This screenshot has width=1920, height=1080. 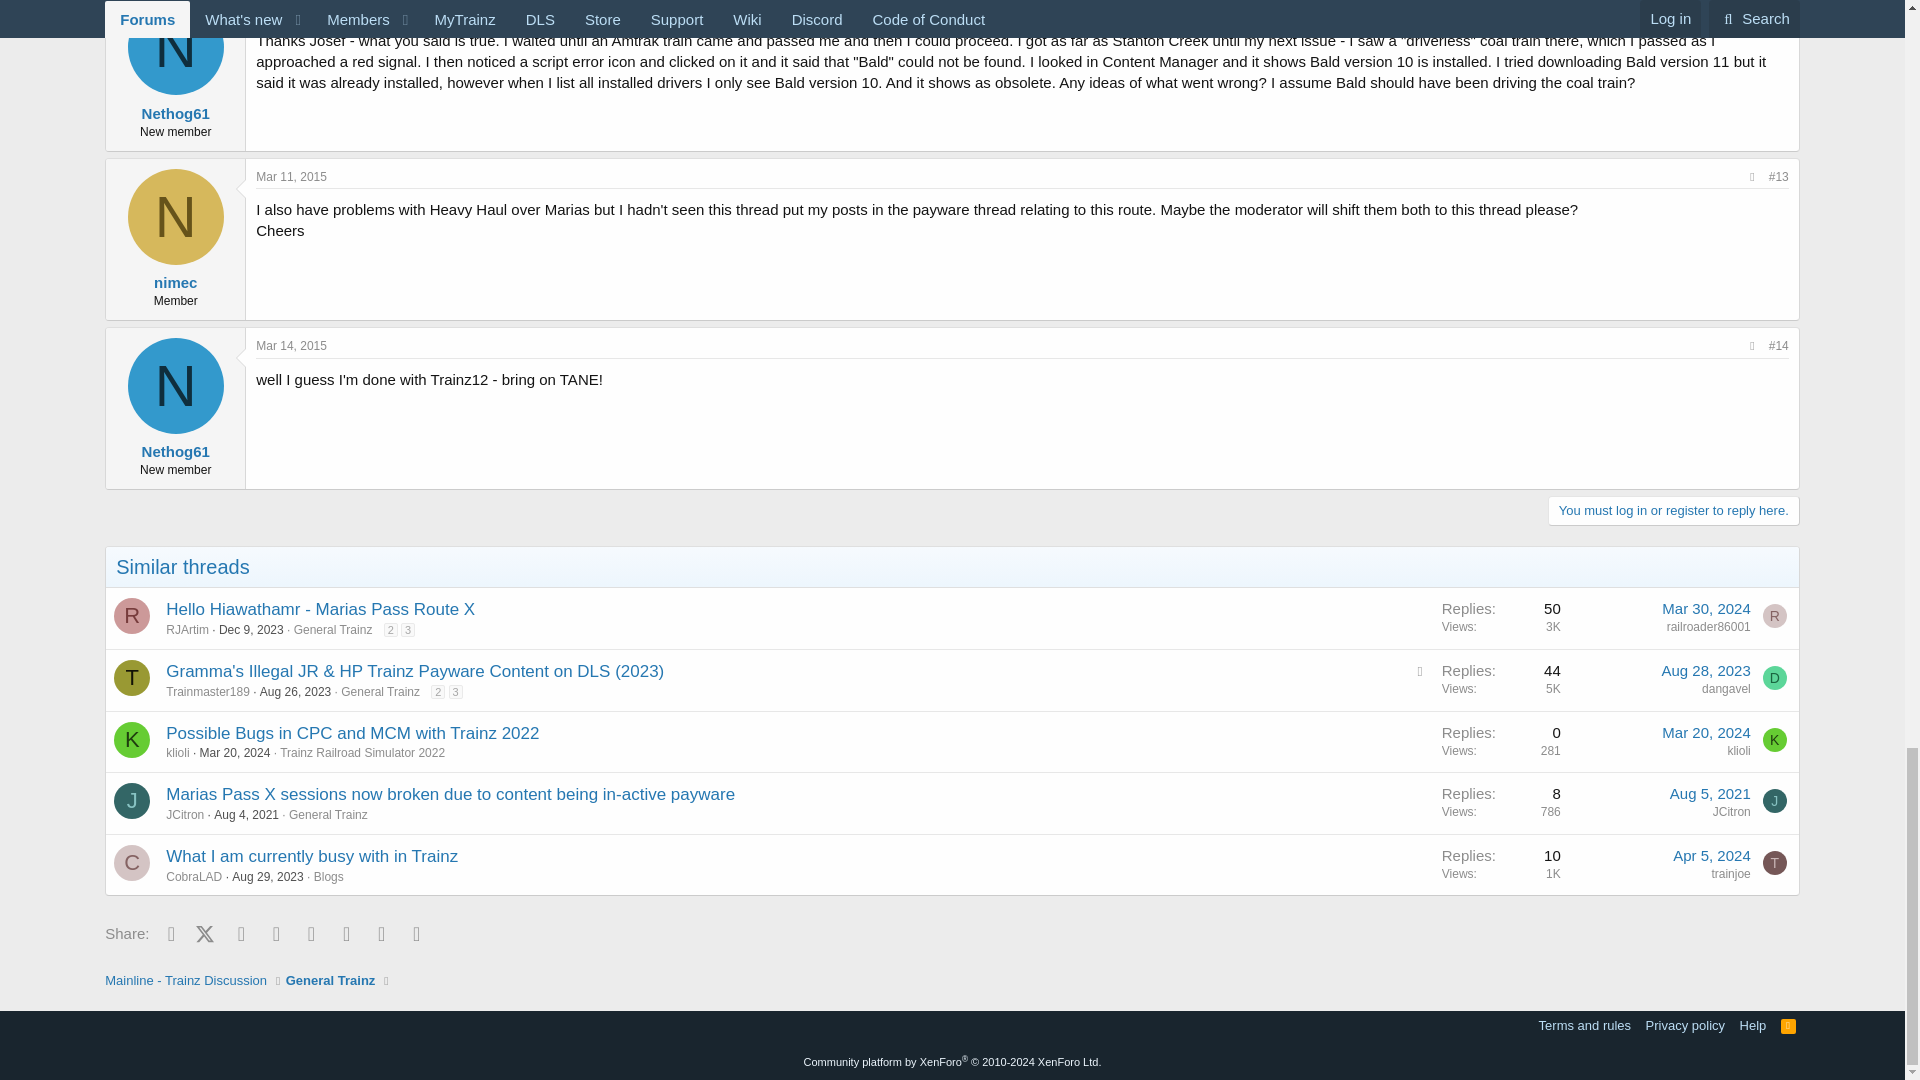 What do you see at coordinates (290, 346) in the screenshot?
I see `Mar 14, 2015 at 10:08 PM` at bounding box center [290, 346].